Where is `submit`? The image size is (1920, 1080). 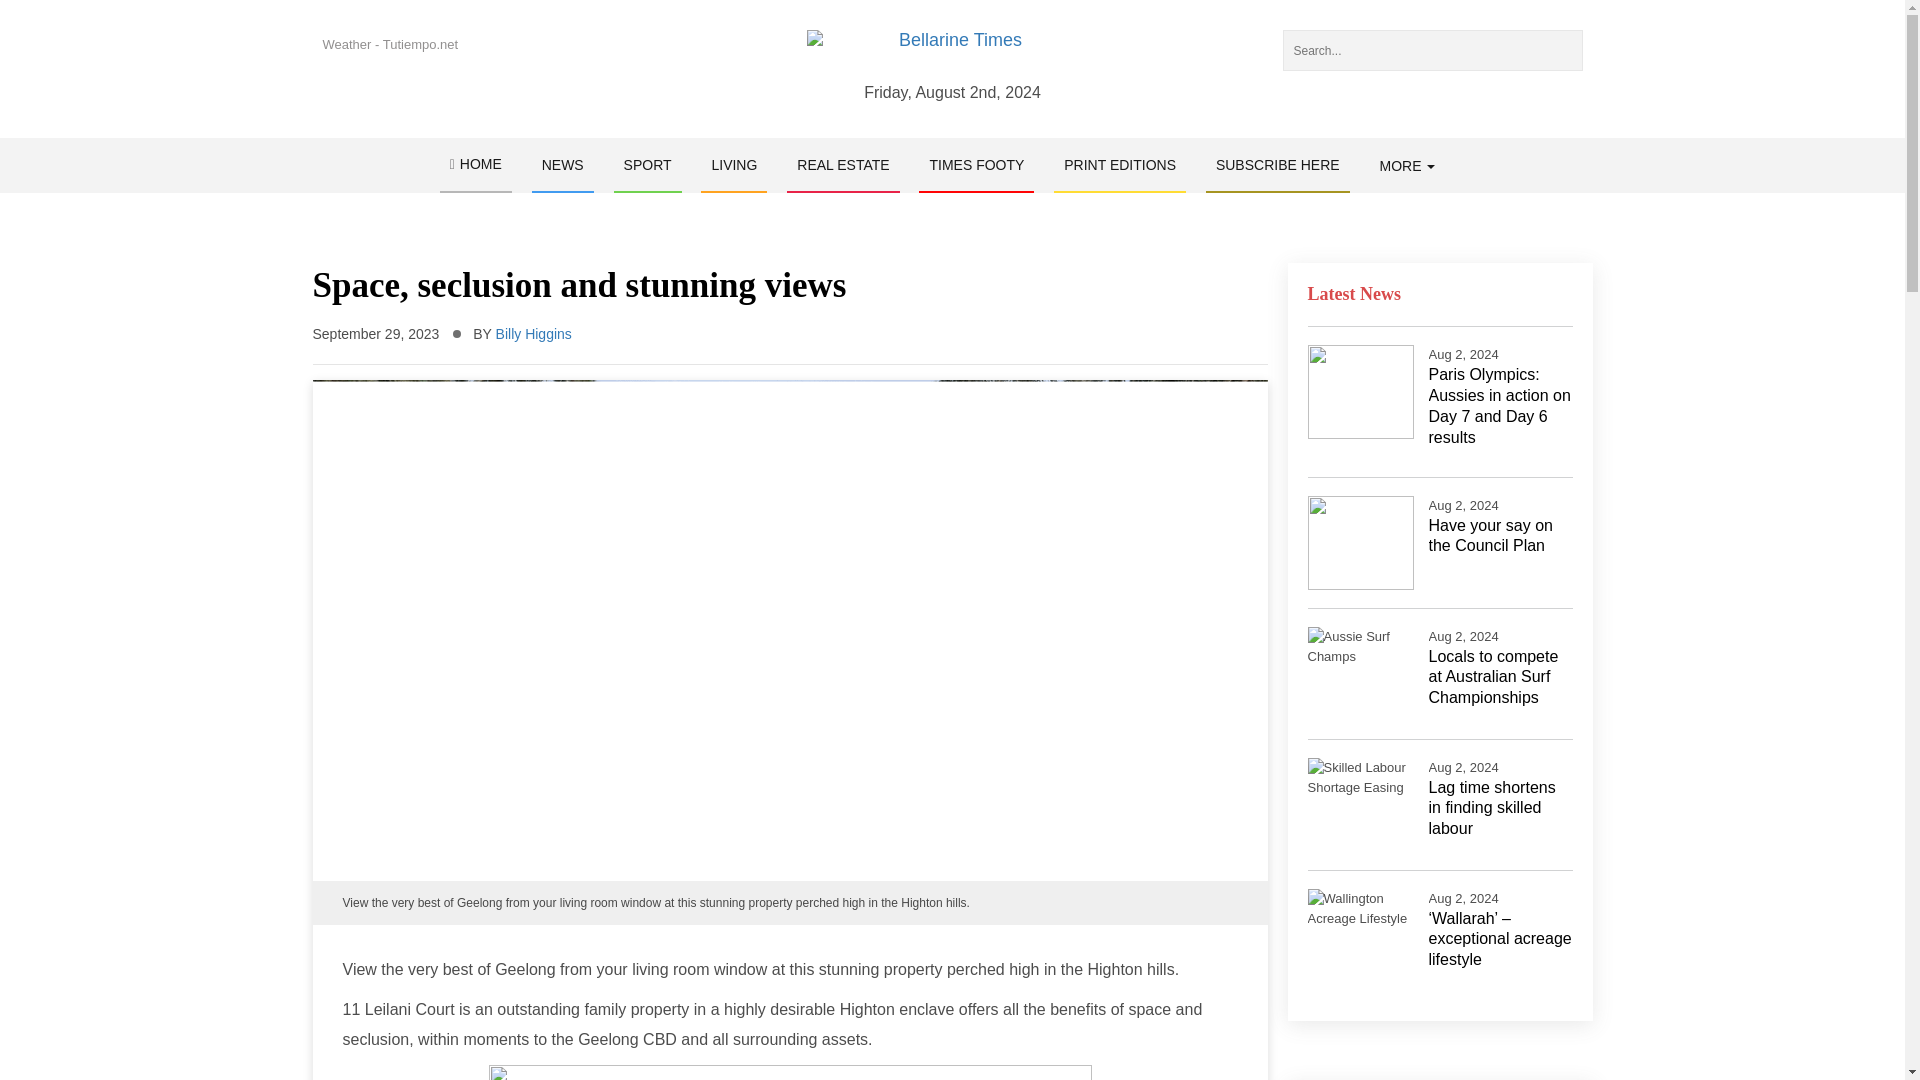
submit is located at coordinates (1562, 50).